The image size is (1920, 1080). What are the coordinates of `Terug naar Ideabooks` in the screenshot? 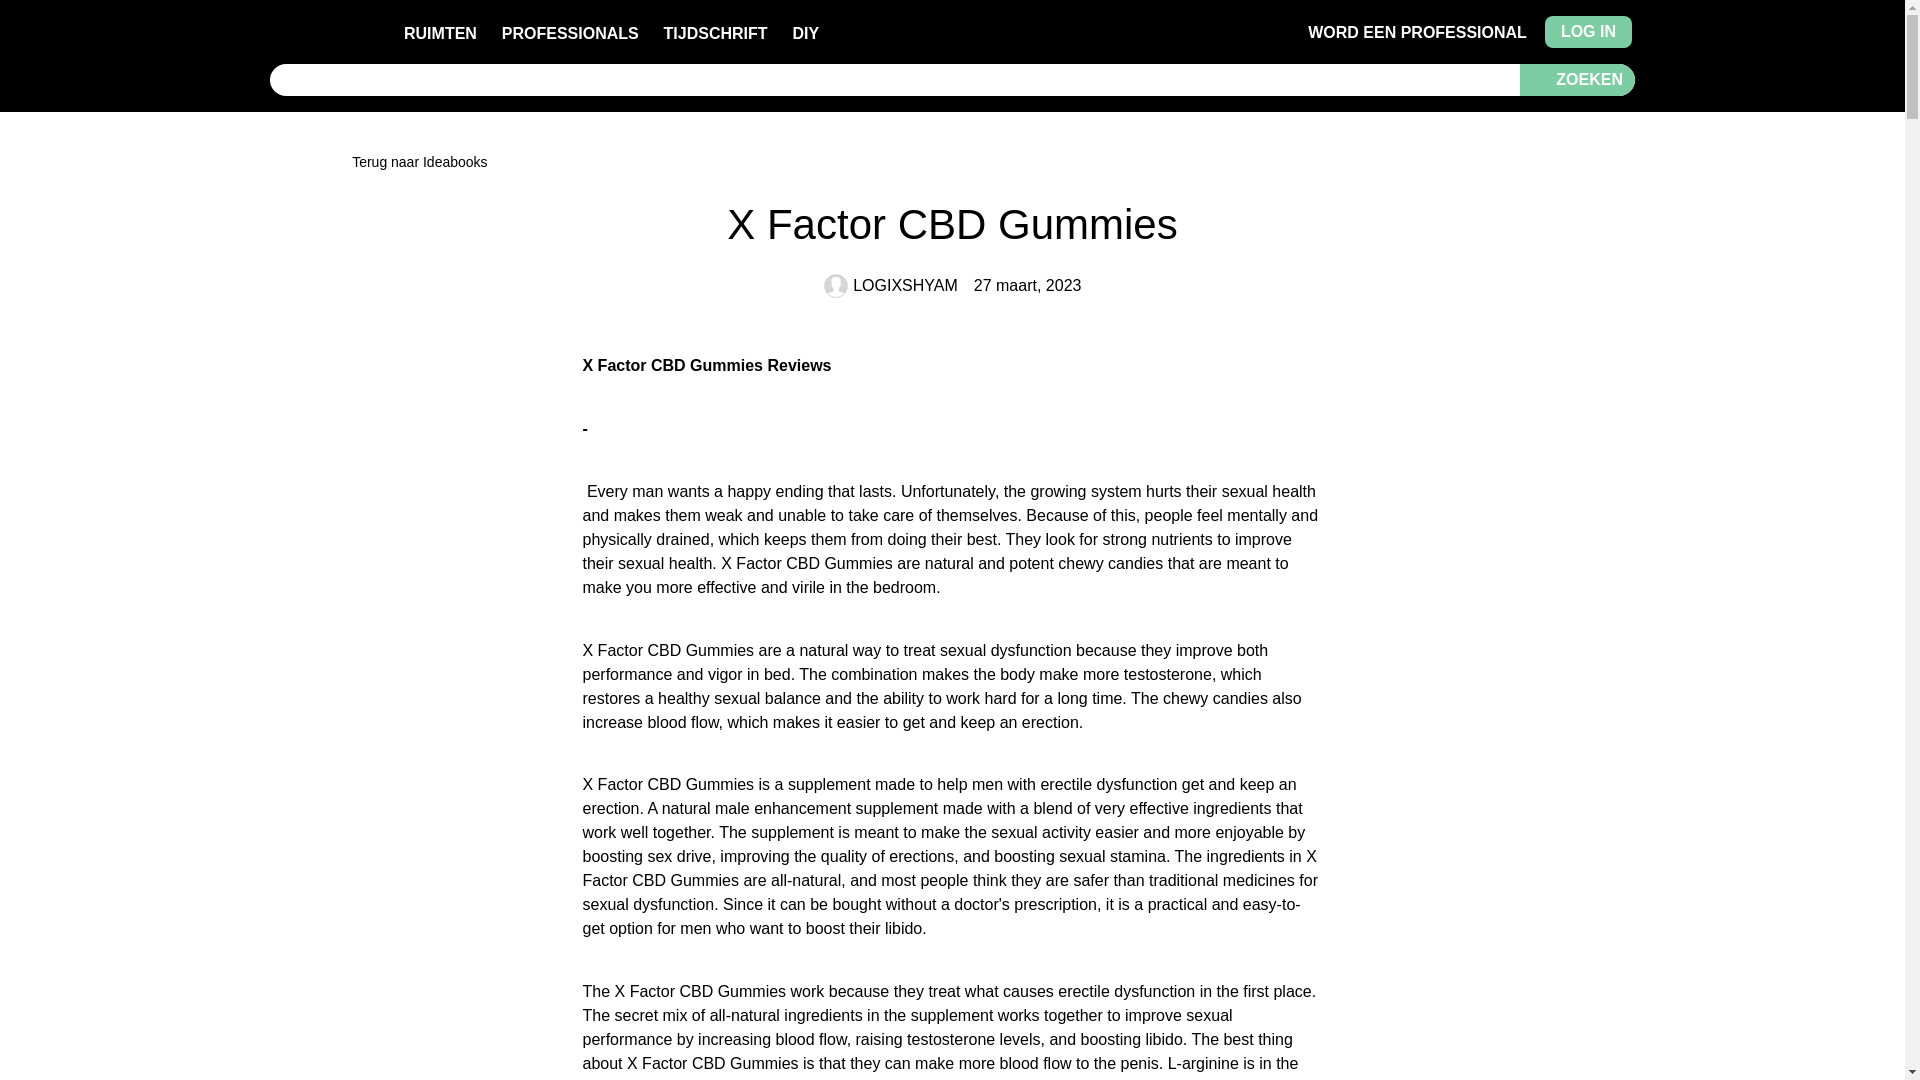 It's located at (952, 162).